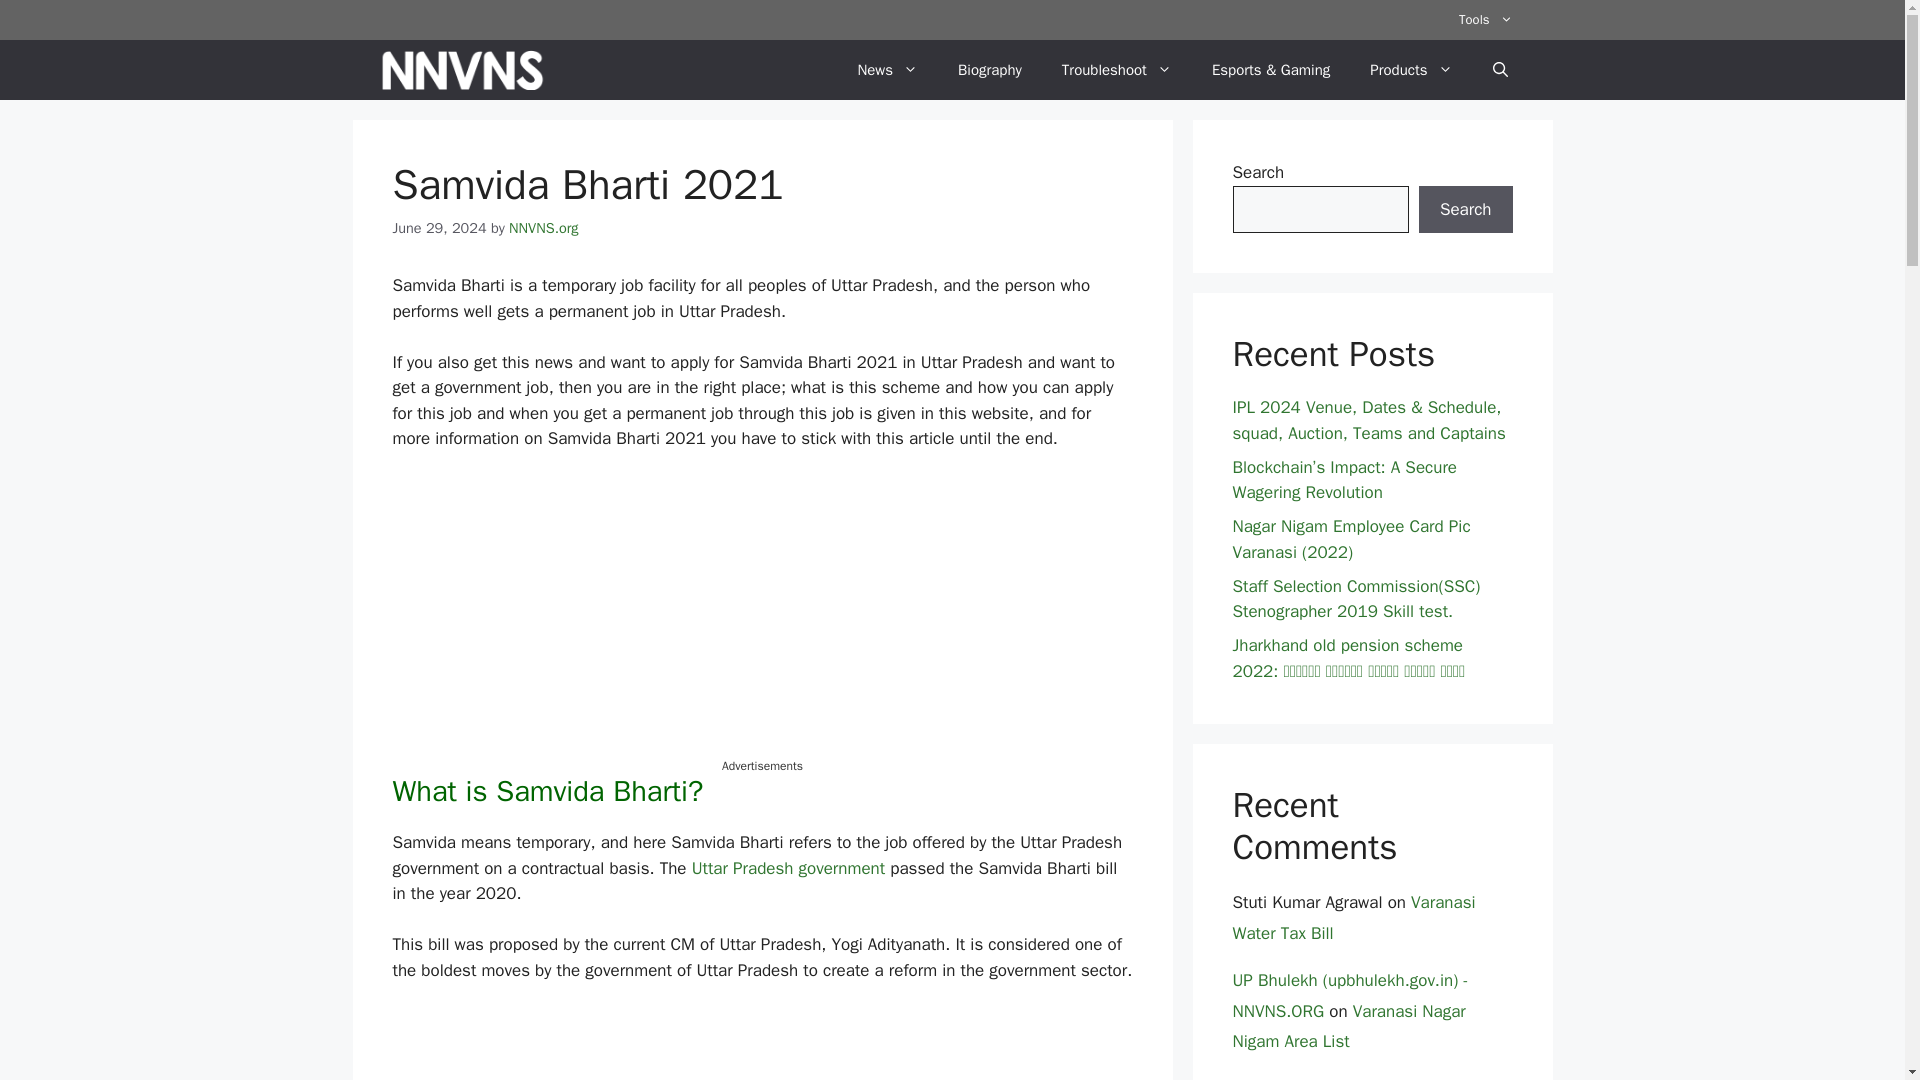  I want to click on NNVNS.ORG, so click(462, 70).